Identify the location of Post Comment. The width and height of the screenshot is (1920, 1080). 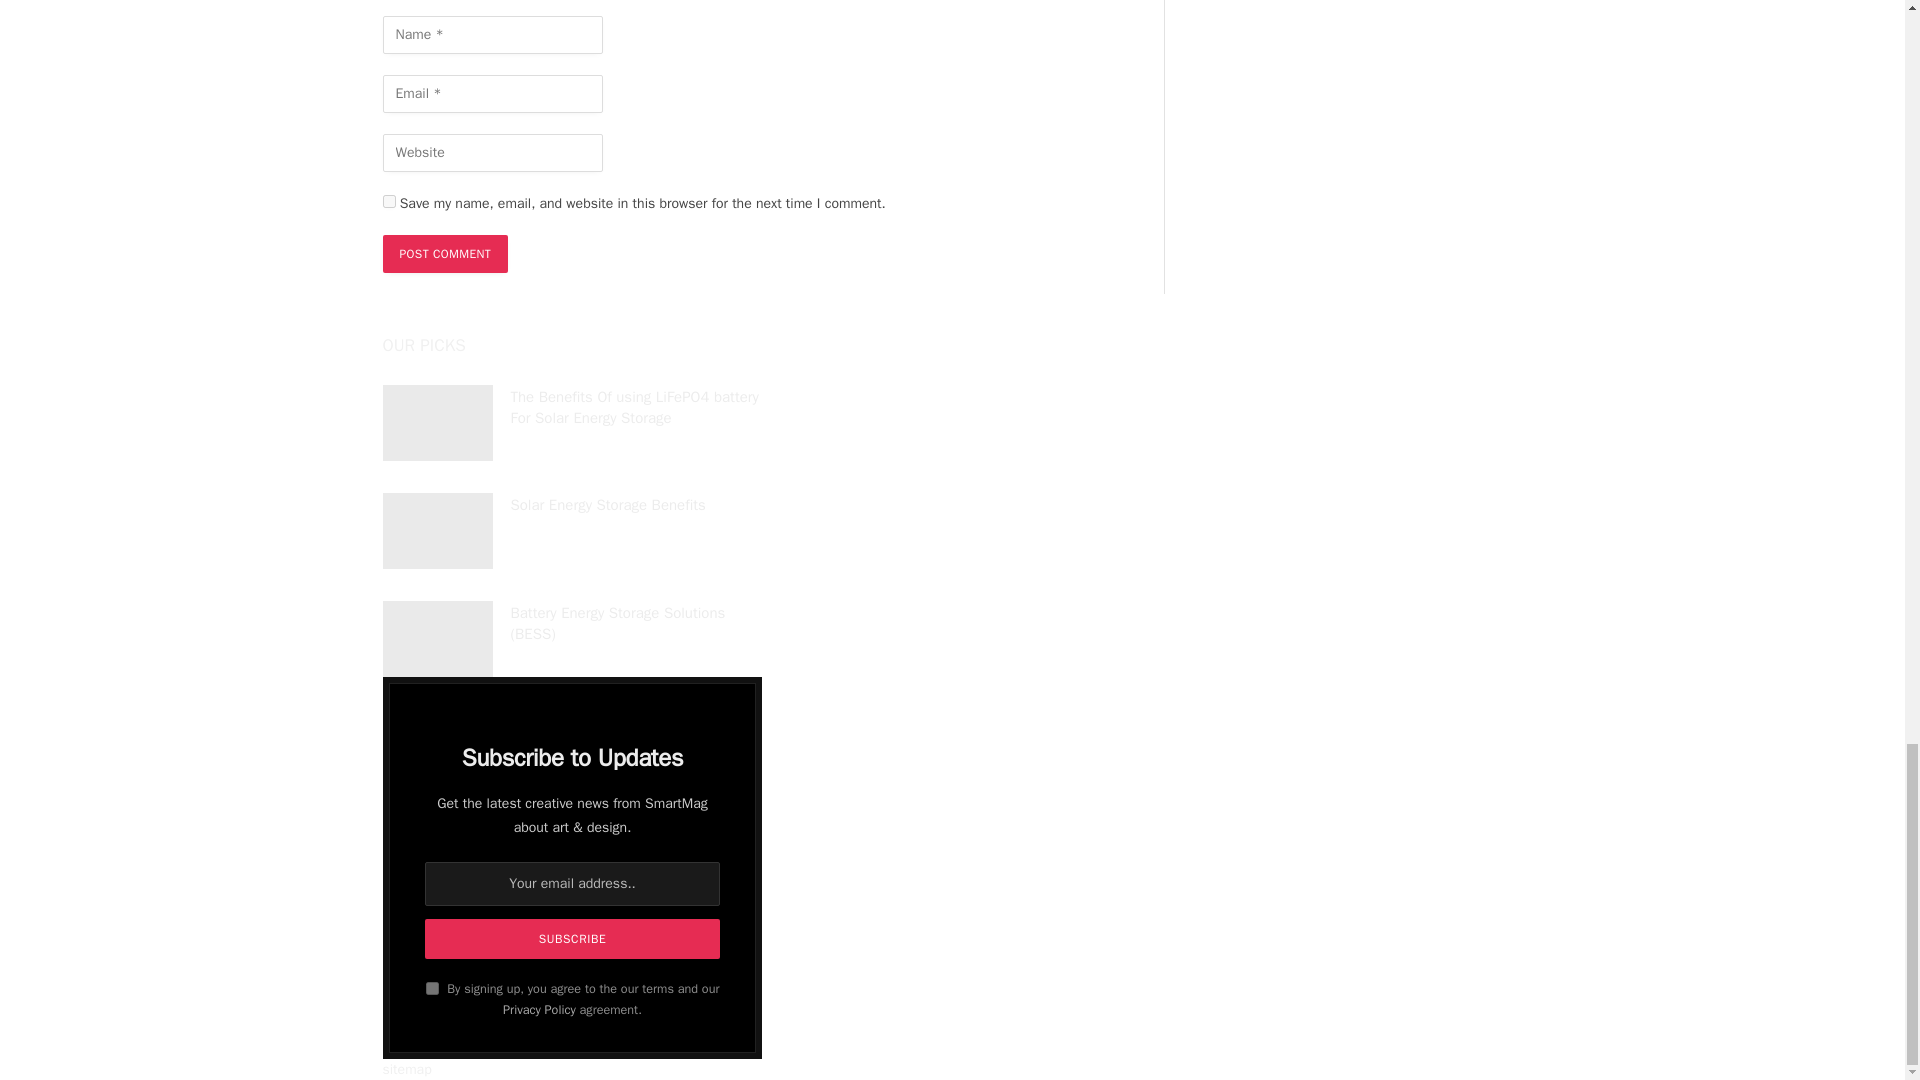
(445, 254).